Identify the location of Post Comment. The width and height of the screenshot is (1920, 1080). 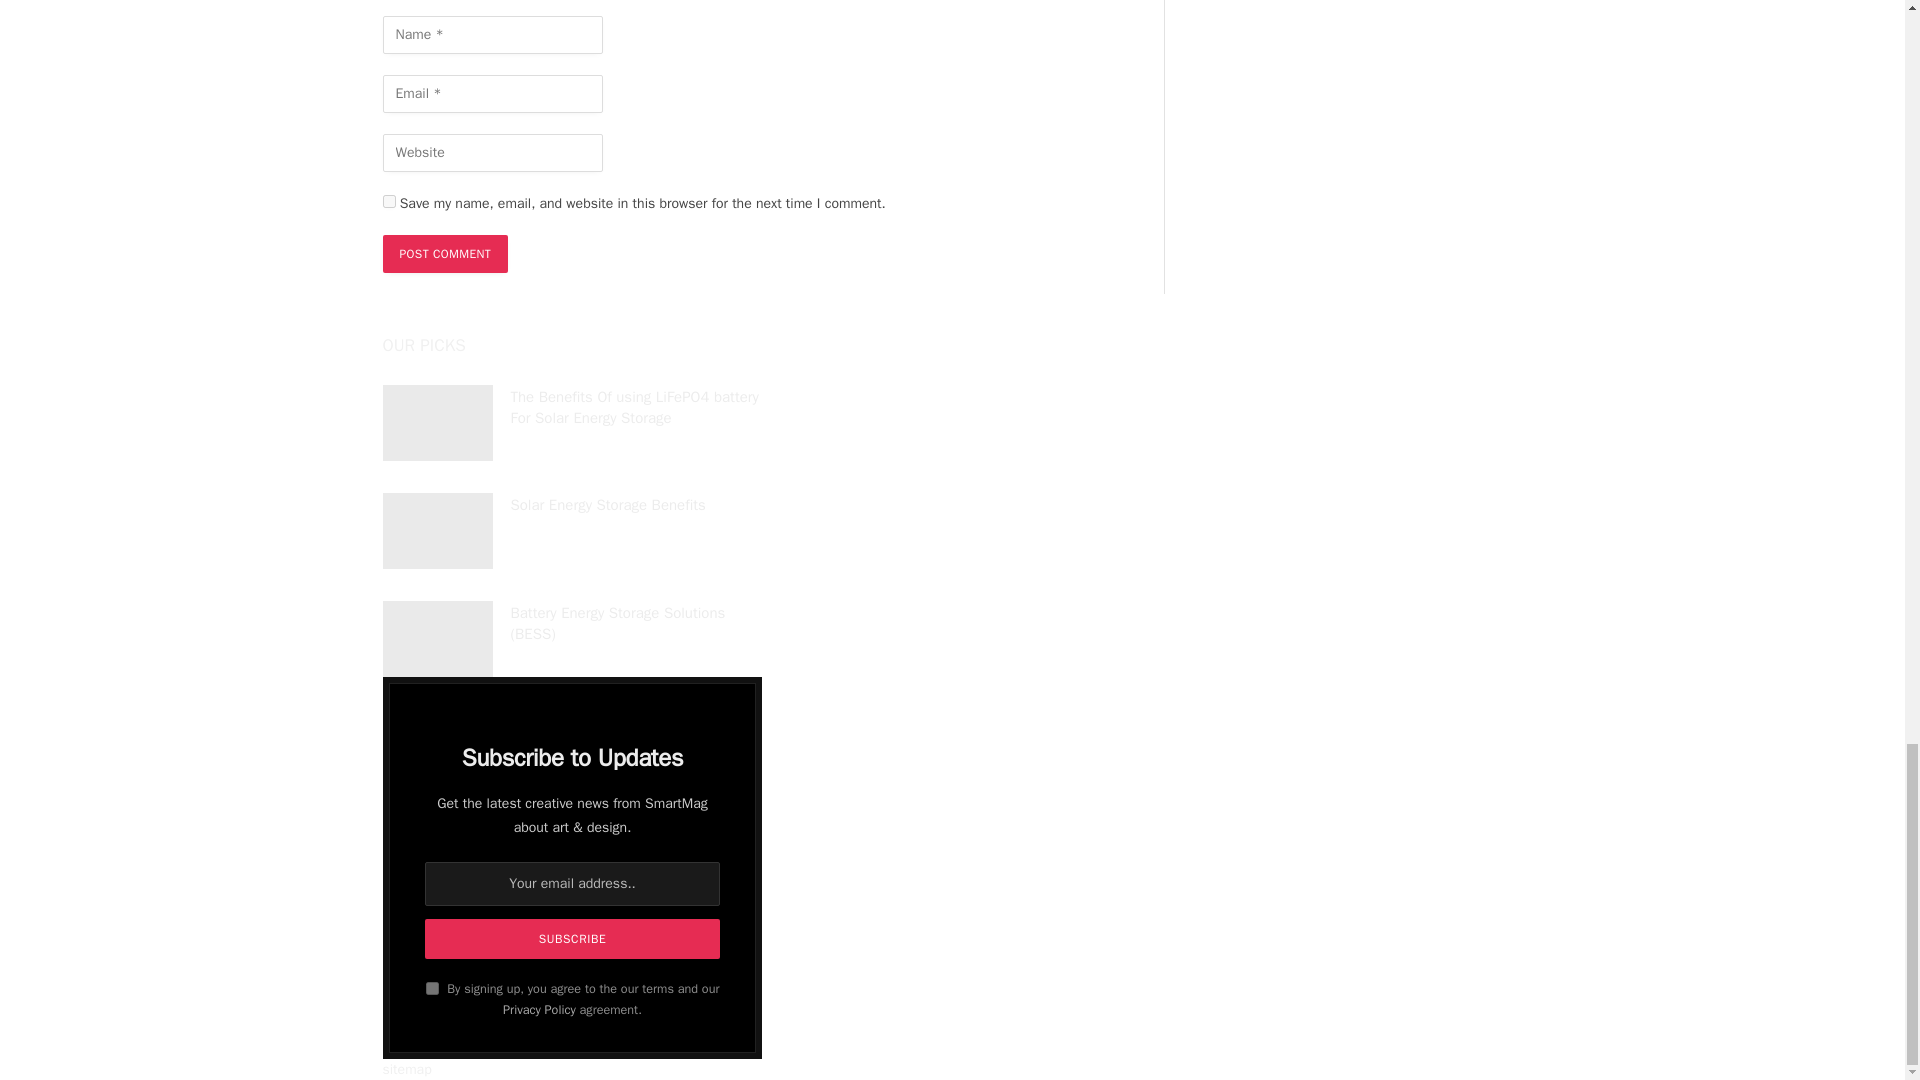
(445, 254).